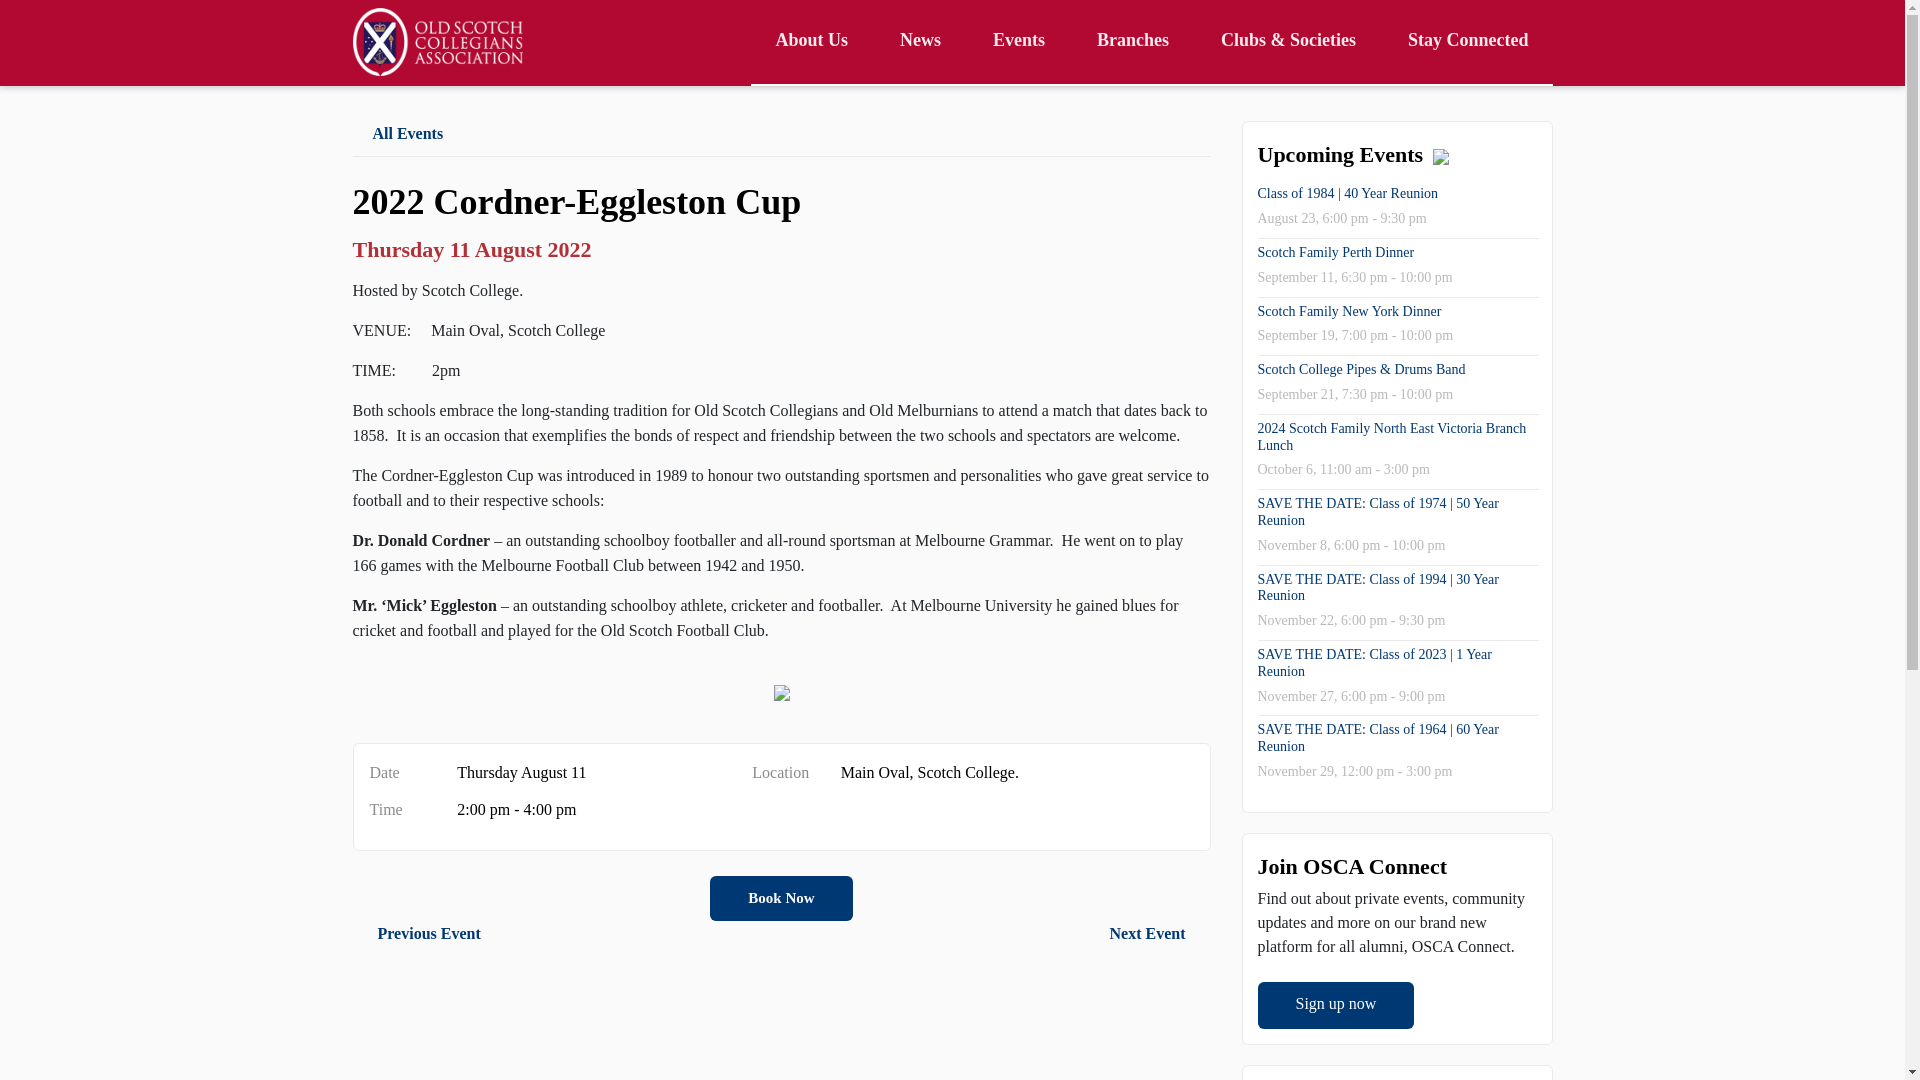 This screenshot has width=1920, height=1080. Describe the element at coordinates (1160, 932) in the screenshot. I see `Next Event` at that location.